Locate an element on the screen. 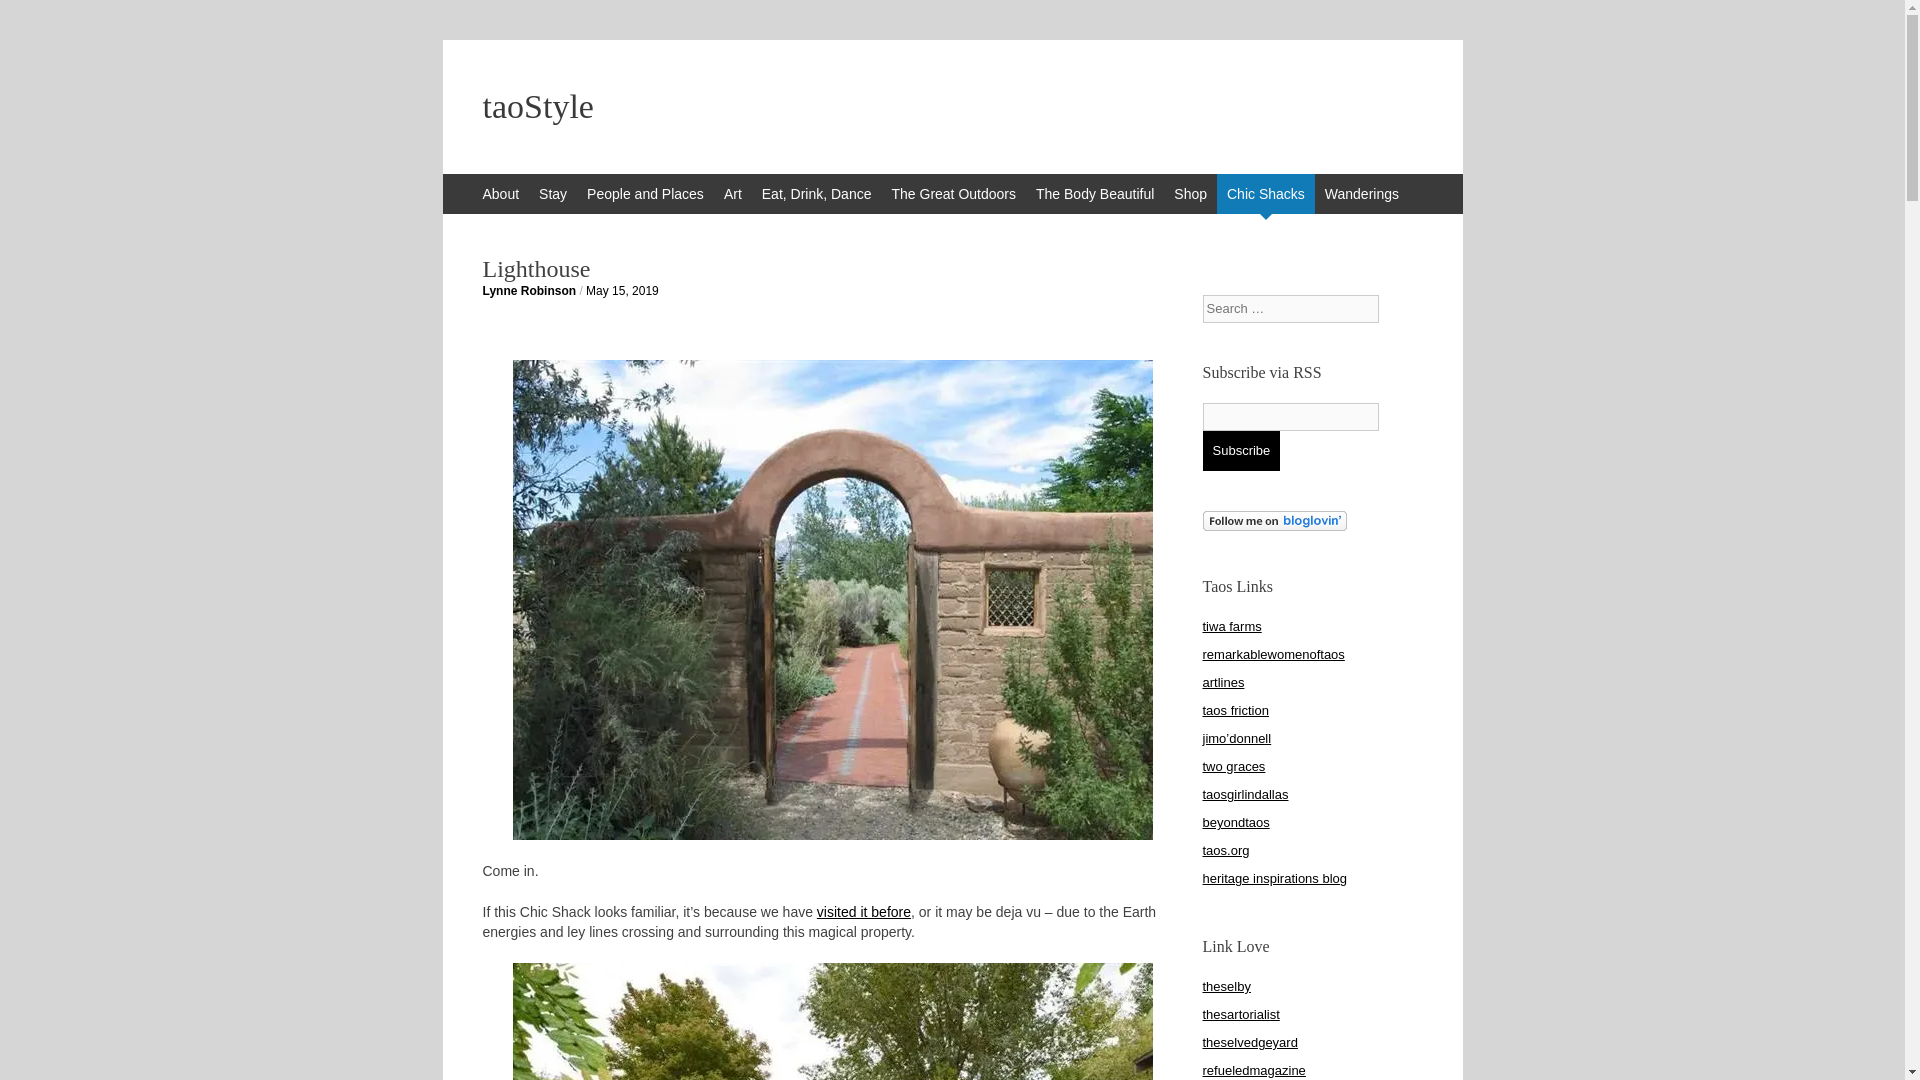  Stay is located at coordinates (553, 193).